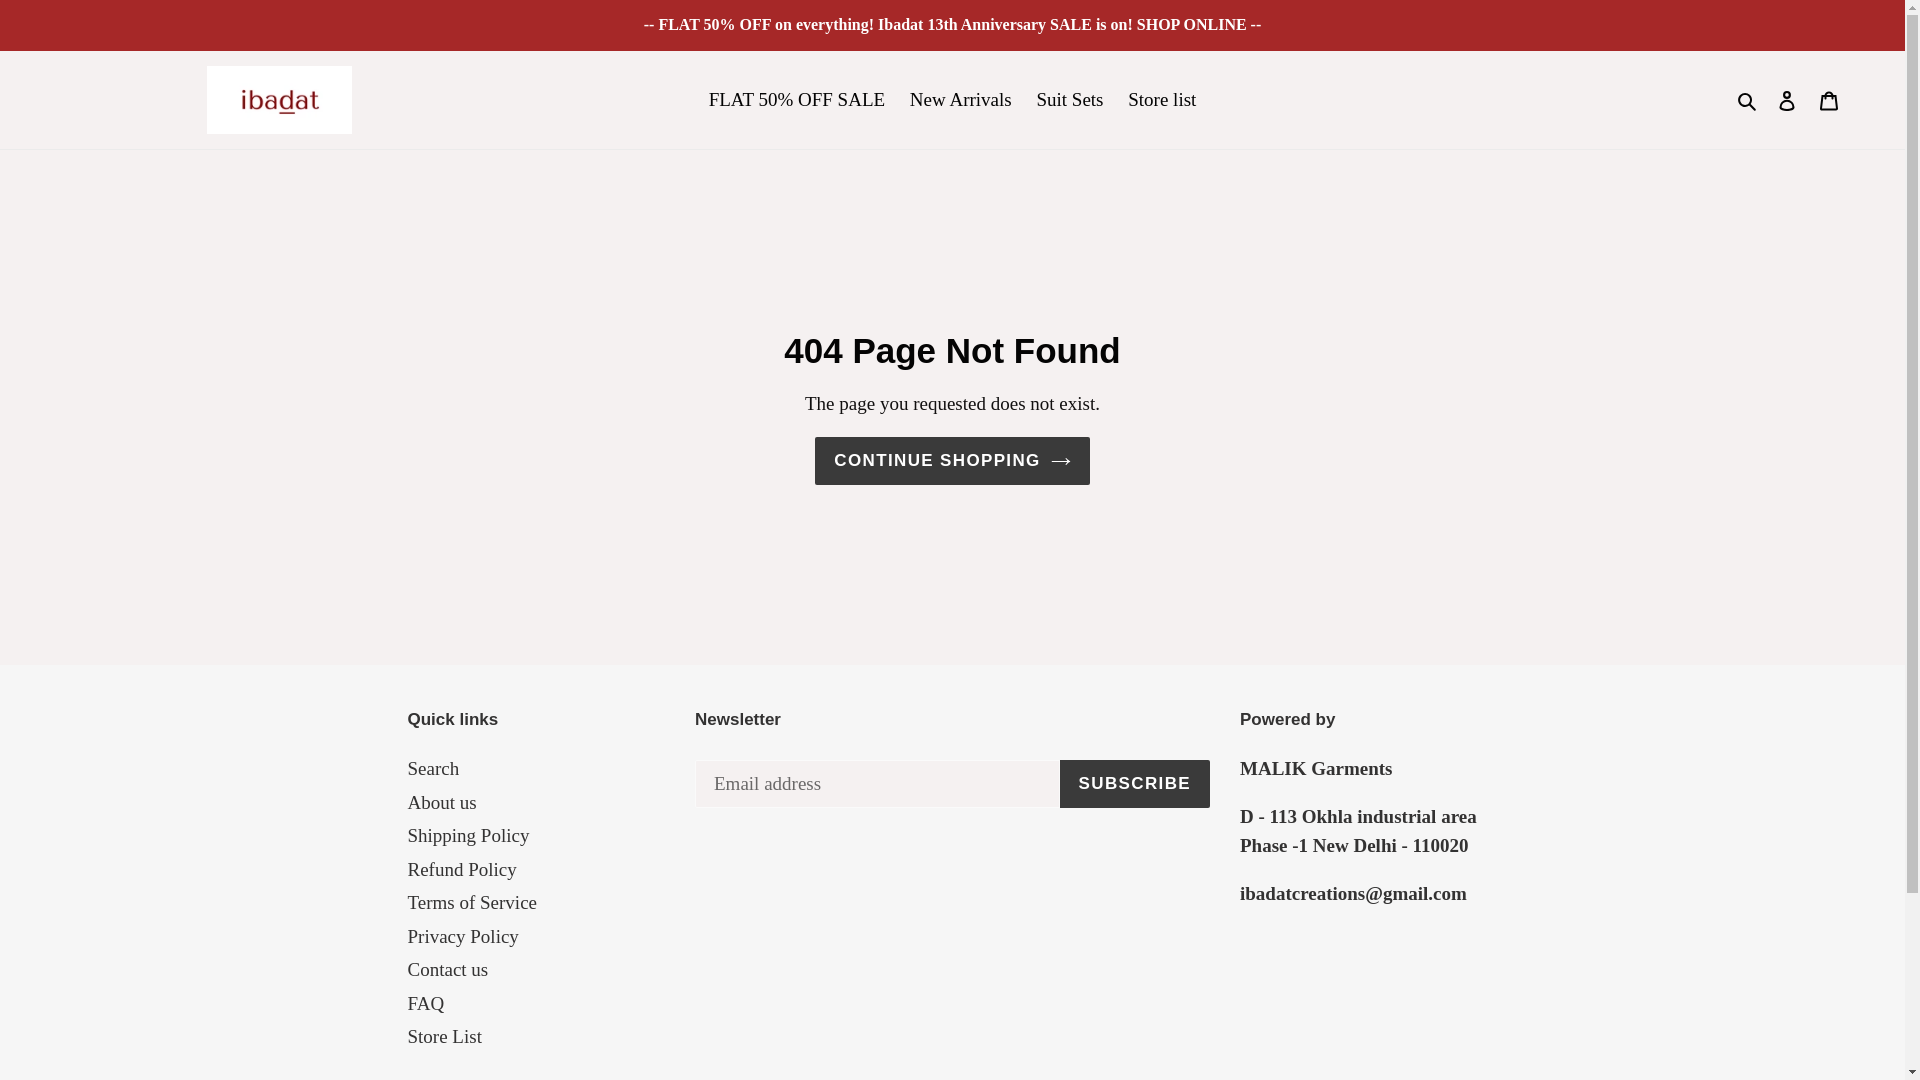 The width and height of the screenshot is (1920, 1080). I want to click on Refund Policy, so click(462, 869).